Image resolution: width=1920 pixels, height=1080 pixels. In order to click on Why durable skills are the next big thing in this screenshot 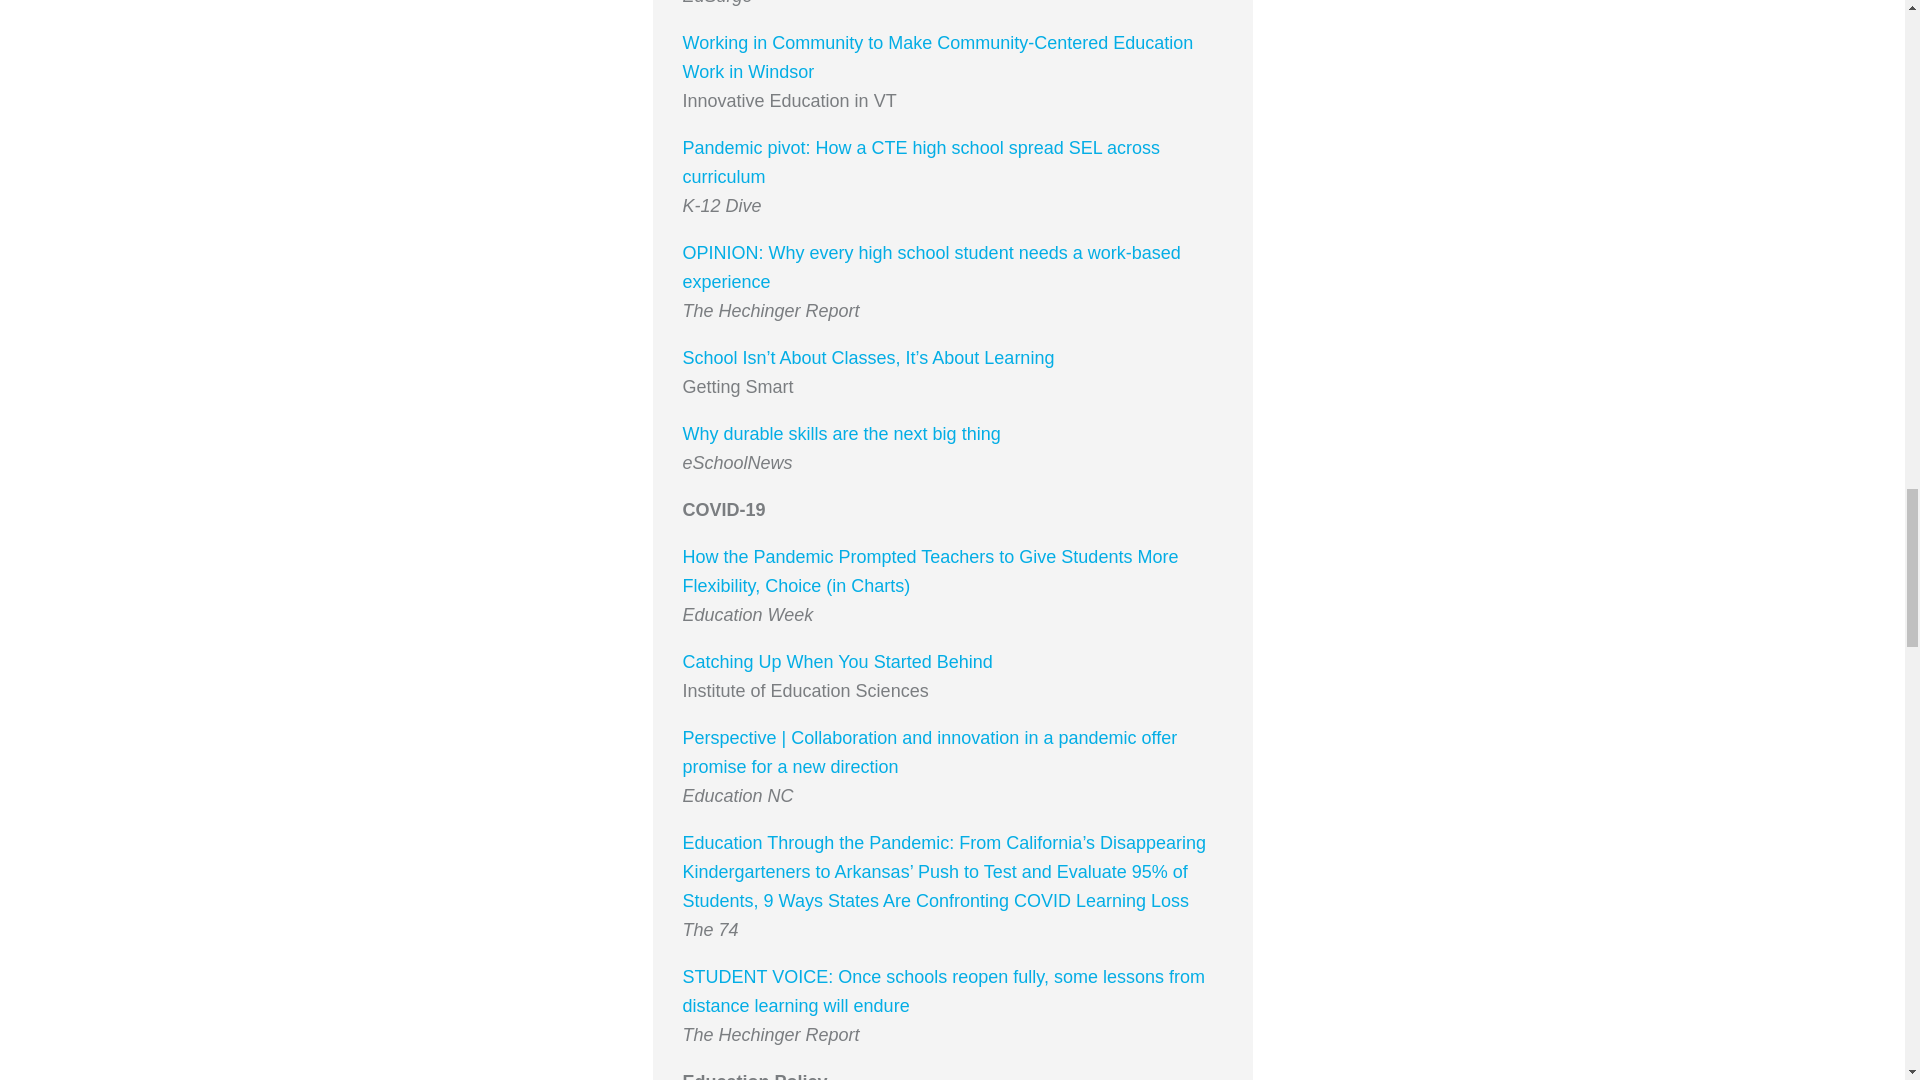, I will do `click(840, 434)`.